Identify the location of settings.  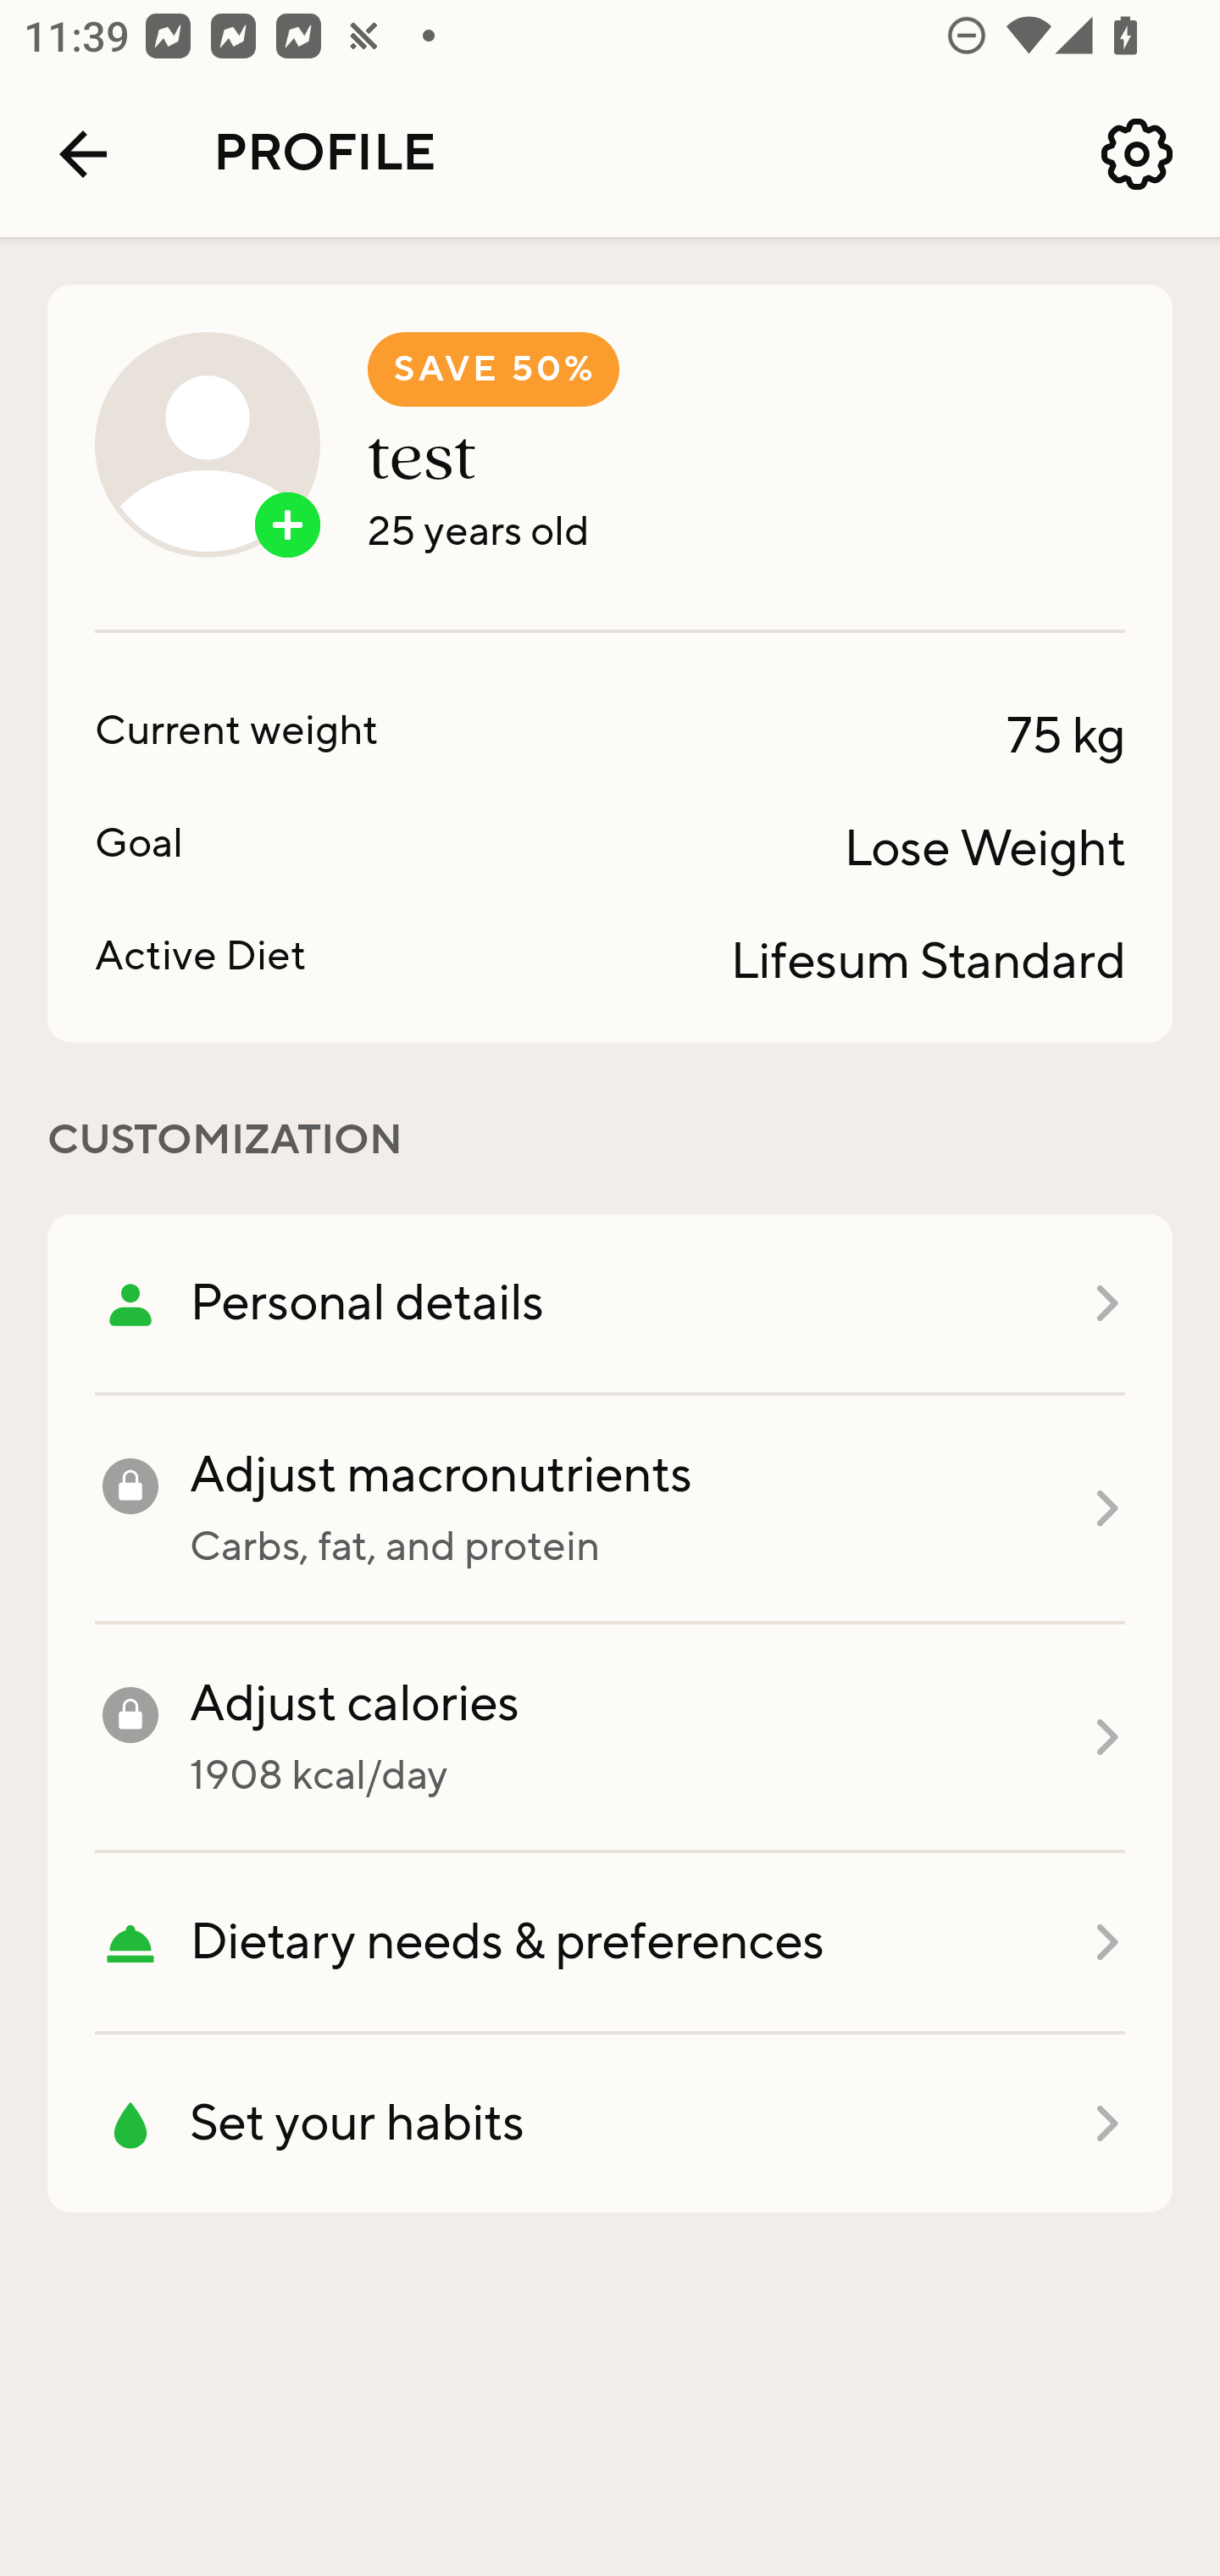
(1137, 154).